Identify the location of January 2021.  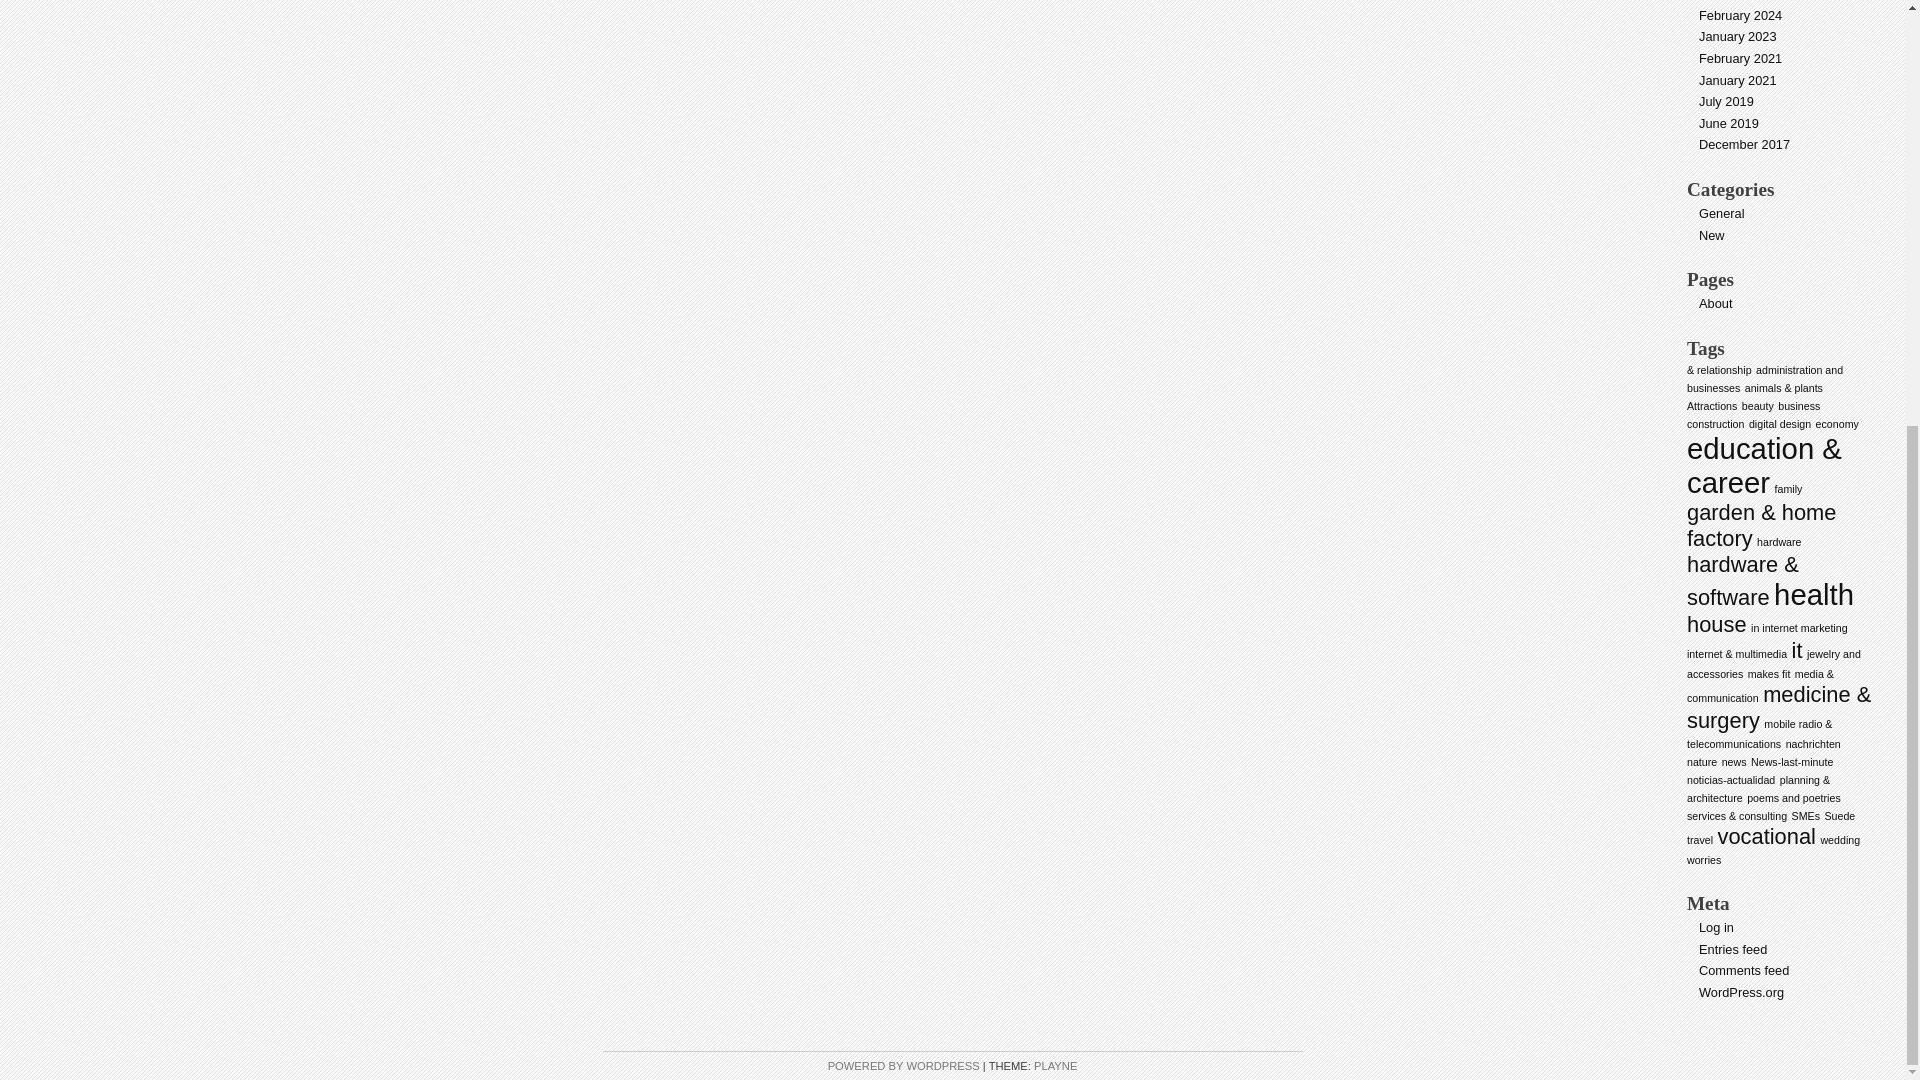
(1738, 80).